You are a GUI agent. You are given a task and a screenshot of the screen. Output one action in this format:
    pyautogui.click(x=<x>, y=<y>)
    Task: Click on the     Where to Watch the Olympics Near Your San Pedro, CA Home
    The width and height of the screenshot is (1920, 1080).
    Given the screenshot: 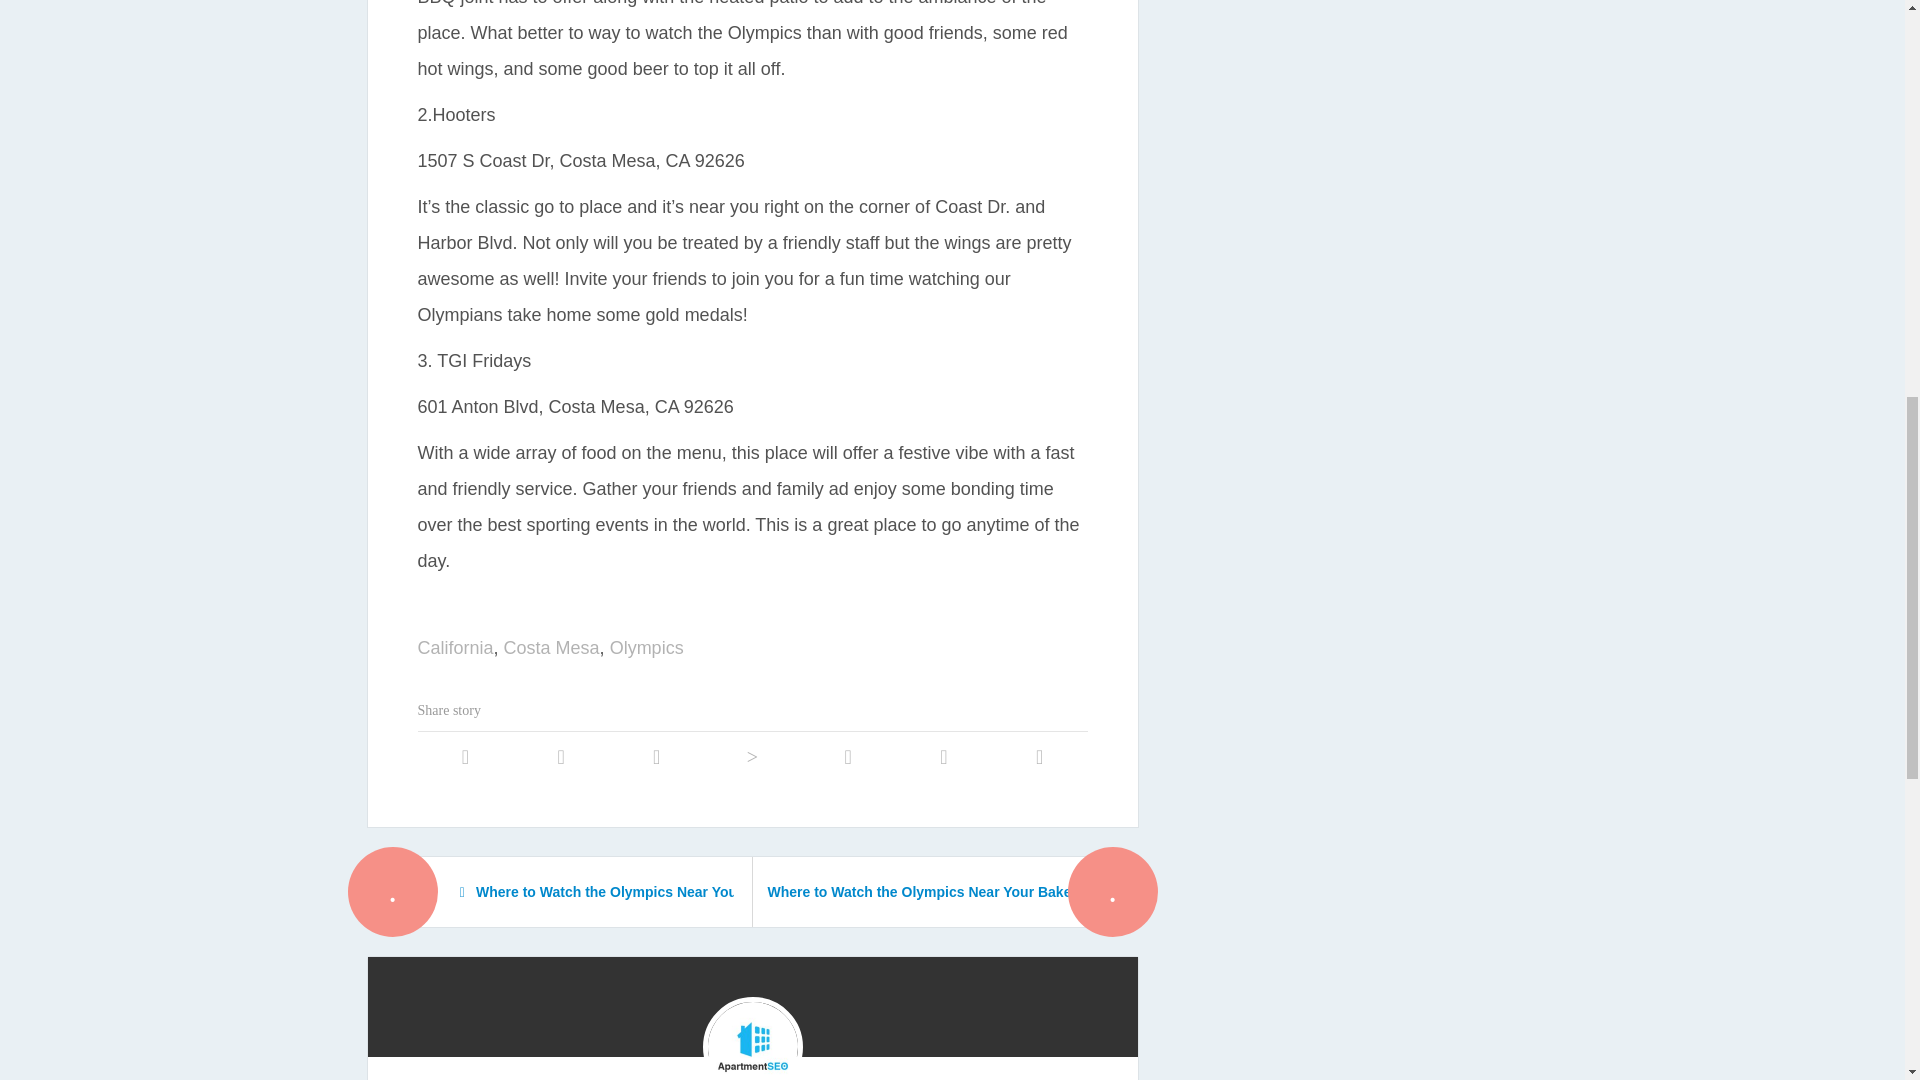 What is the action you would take?
    pyautogui.click(x=572, y=892)
    